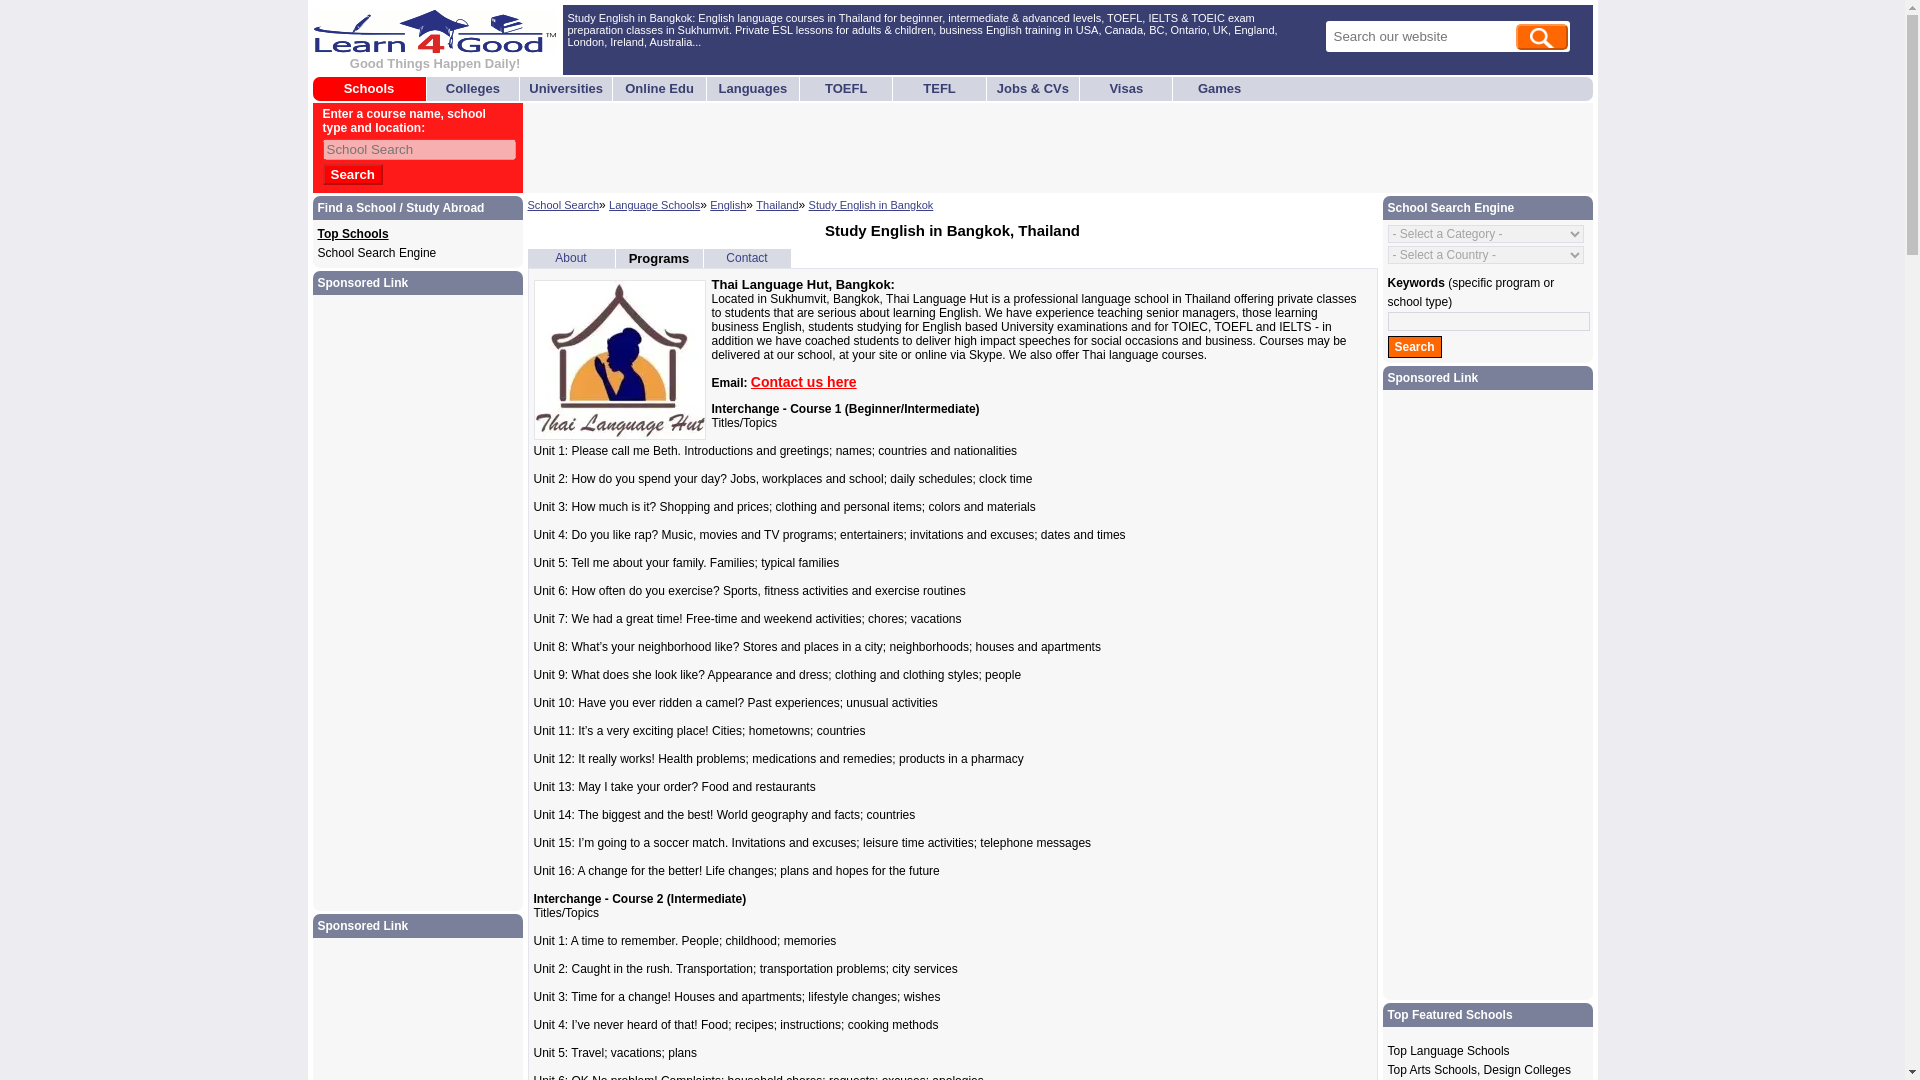  I want to click on Visas, so click(1126, 88).